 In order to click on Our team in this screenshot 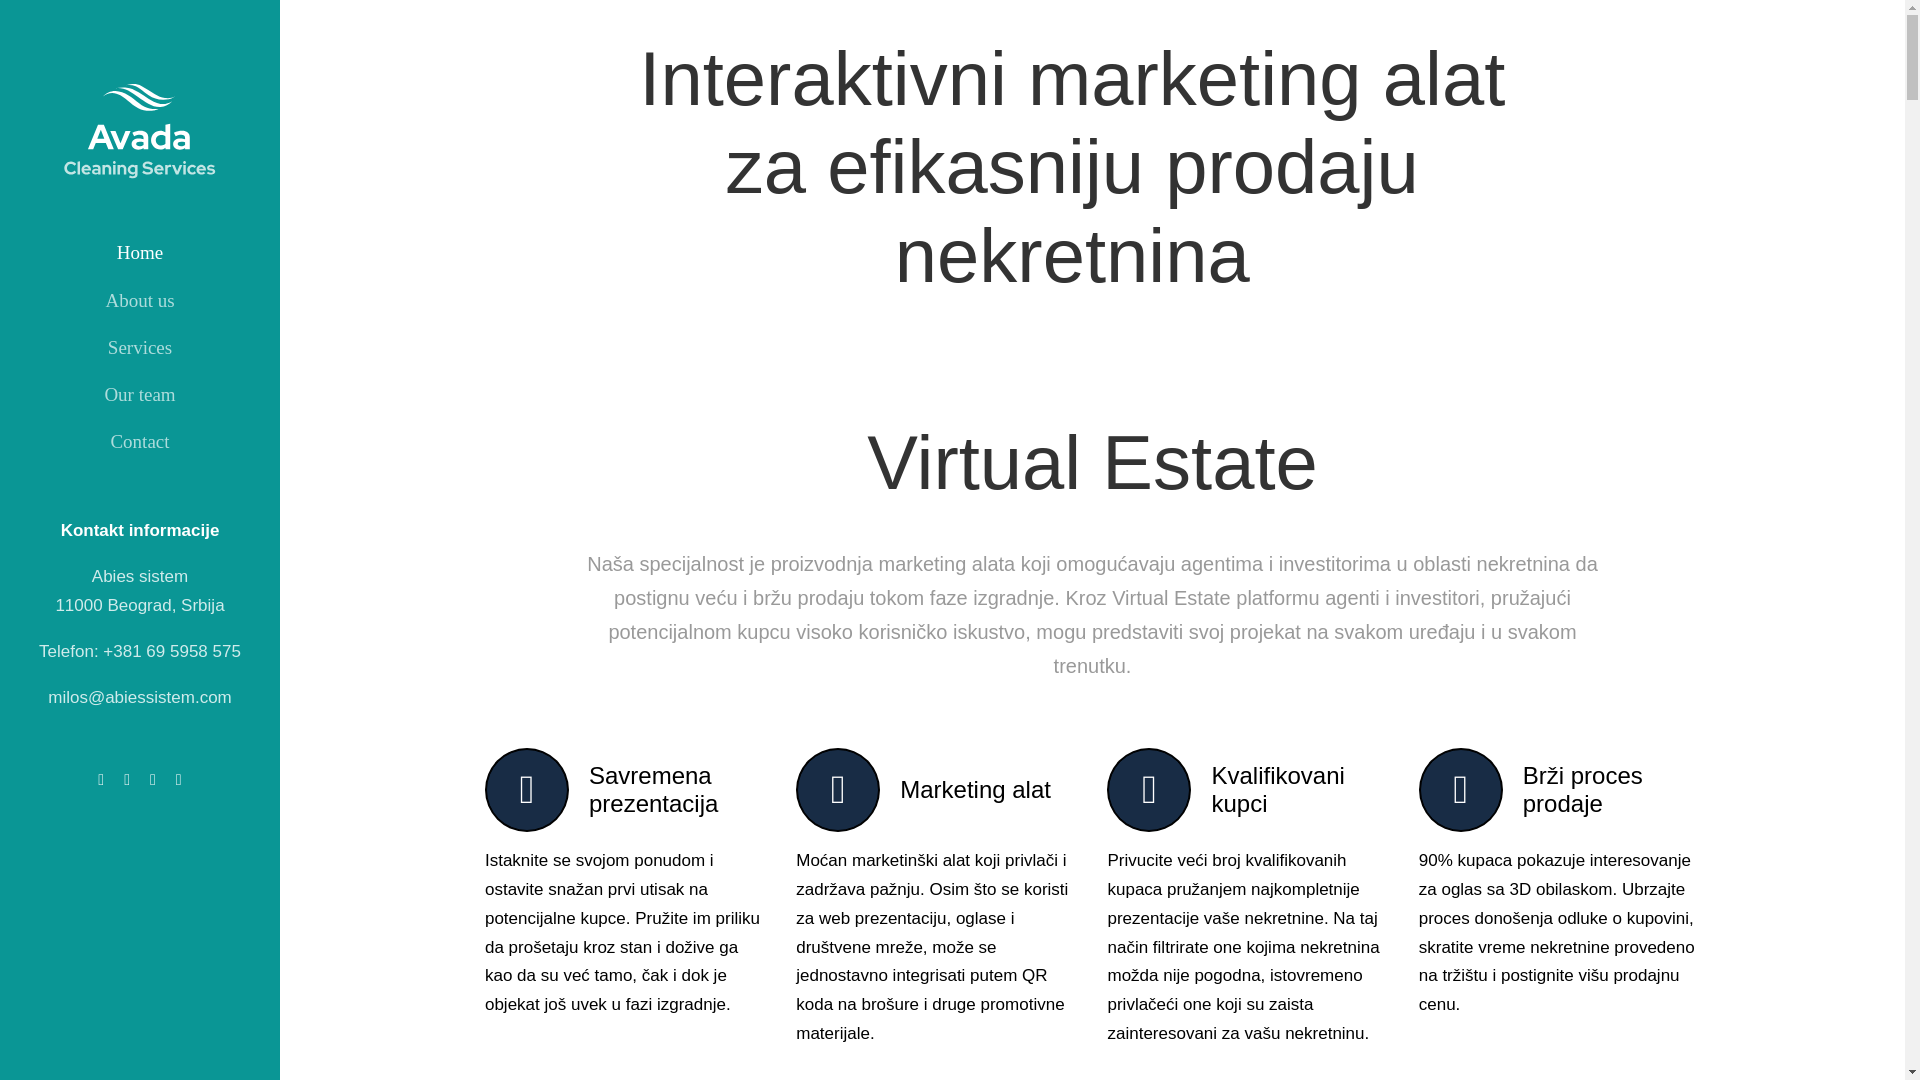, I will do `click(140, 395)`.